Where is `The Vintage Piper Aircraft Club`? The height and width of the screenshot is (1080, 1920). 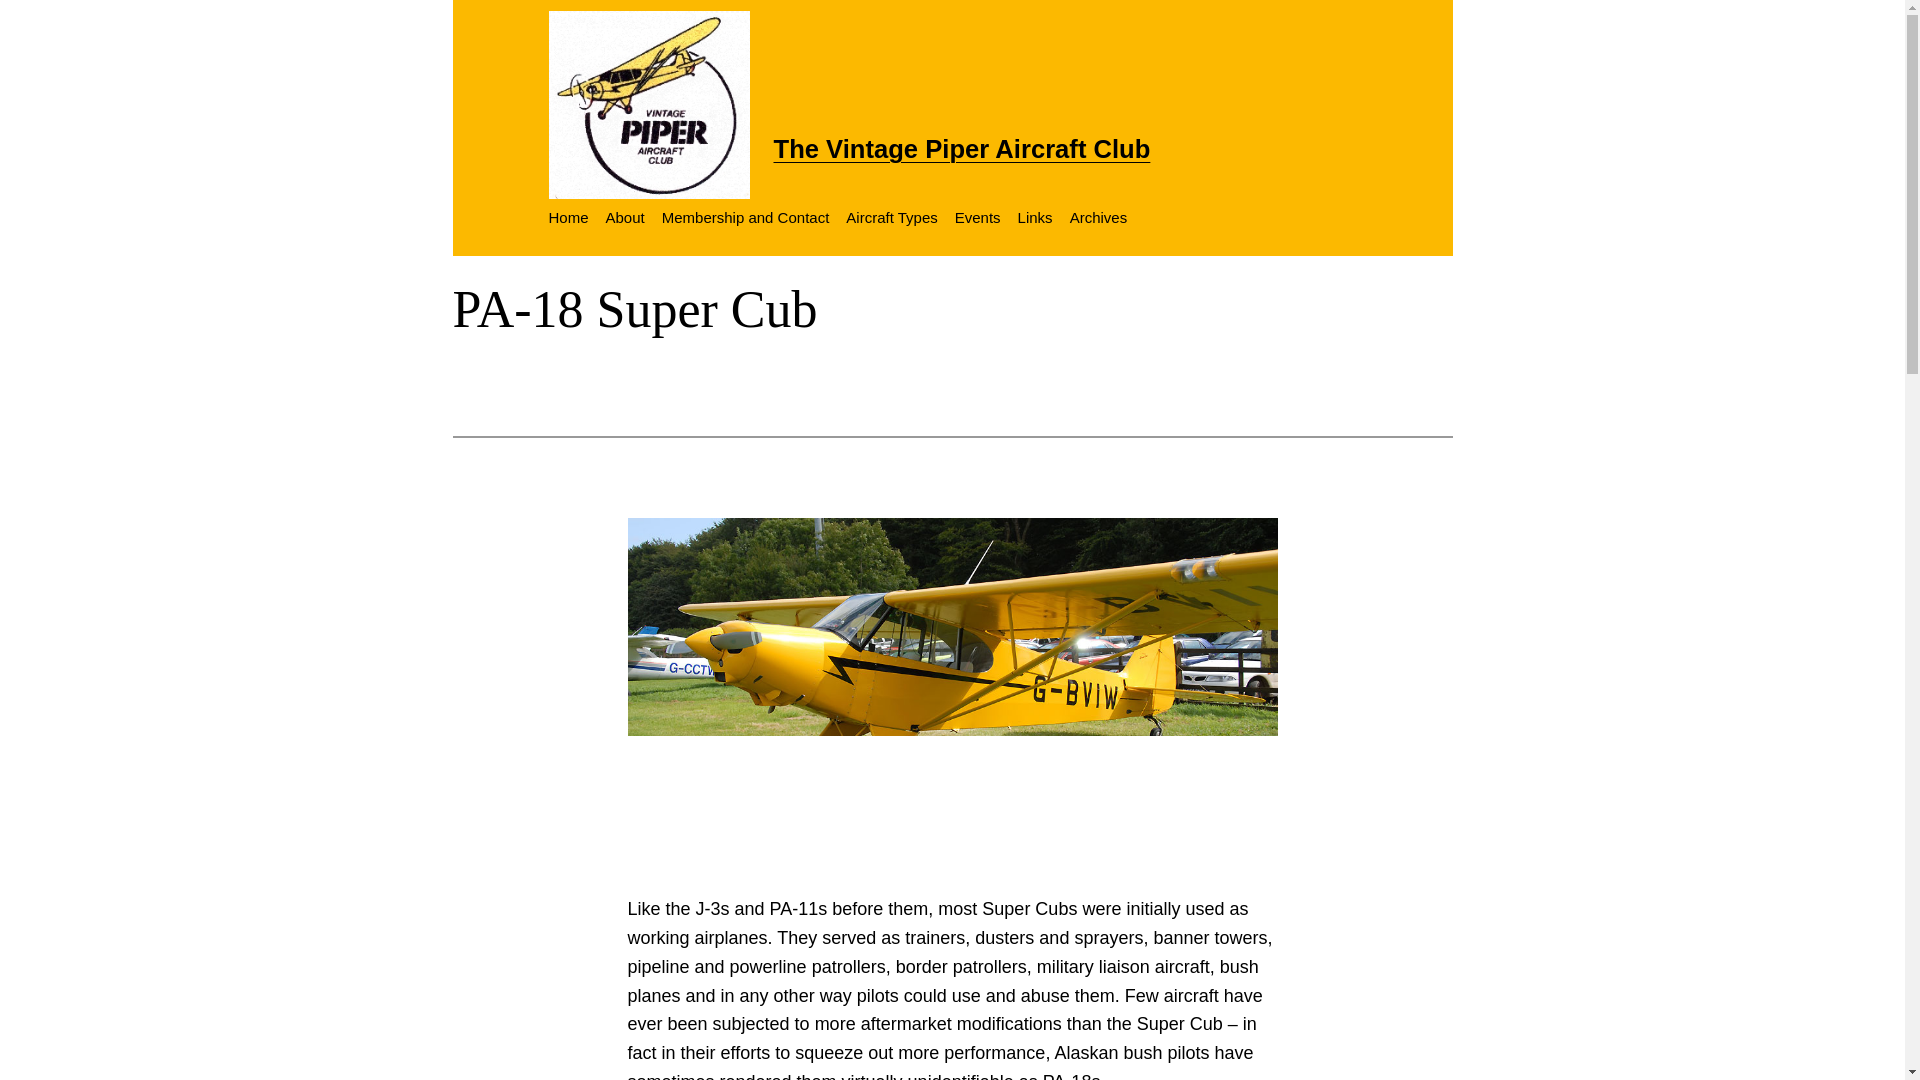 The Vintage Piper Aircraft Club is located at coordinates (962, 149).